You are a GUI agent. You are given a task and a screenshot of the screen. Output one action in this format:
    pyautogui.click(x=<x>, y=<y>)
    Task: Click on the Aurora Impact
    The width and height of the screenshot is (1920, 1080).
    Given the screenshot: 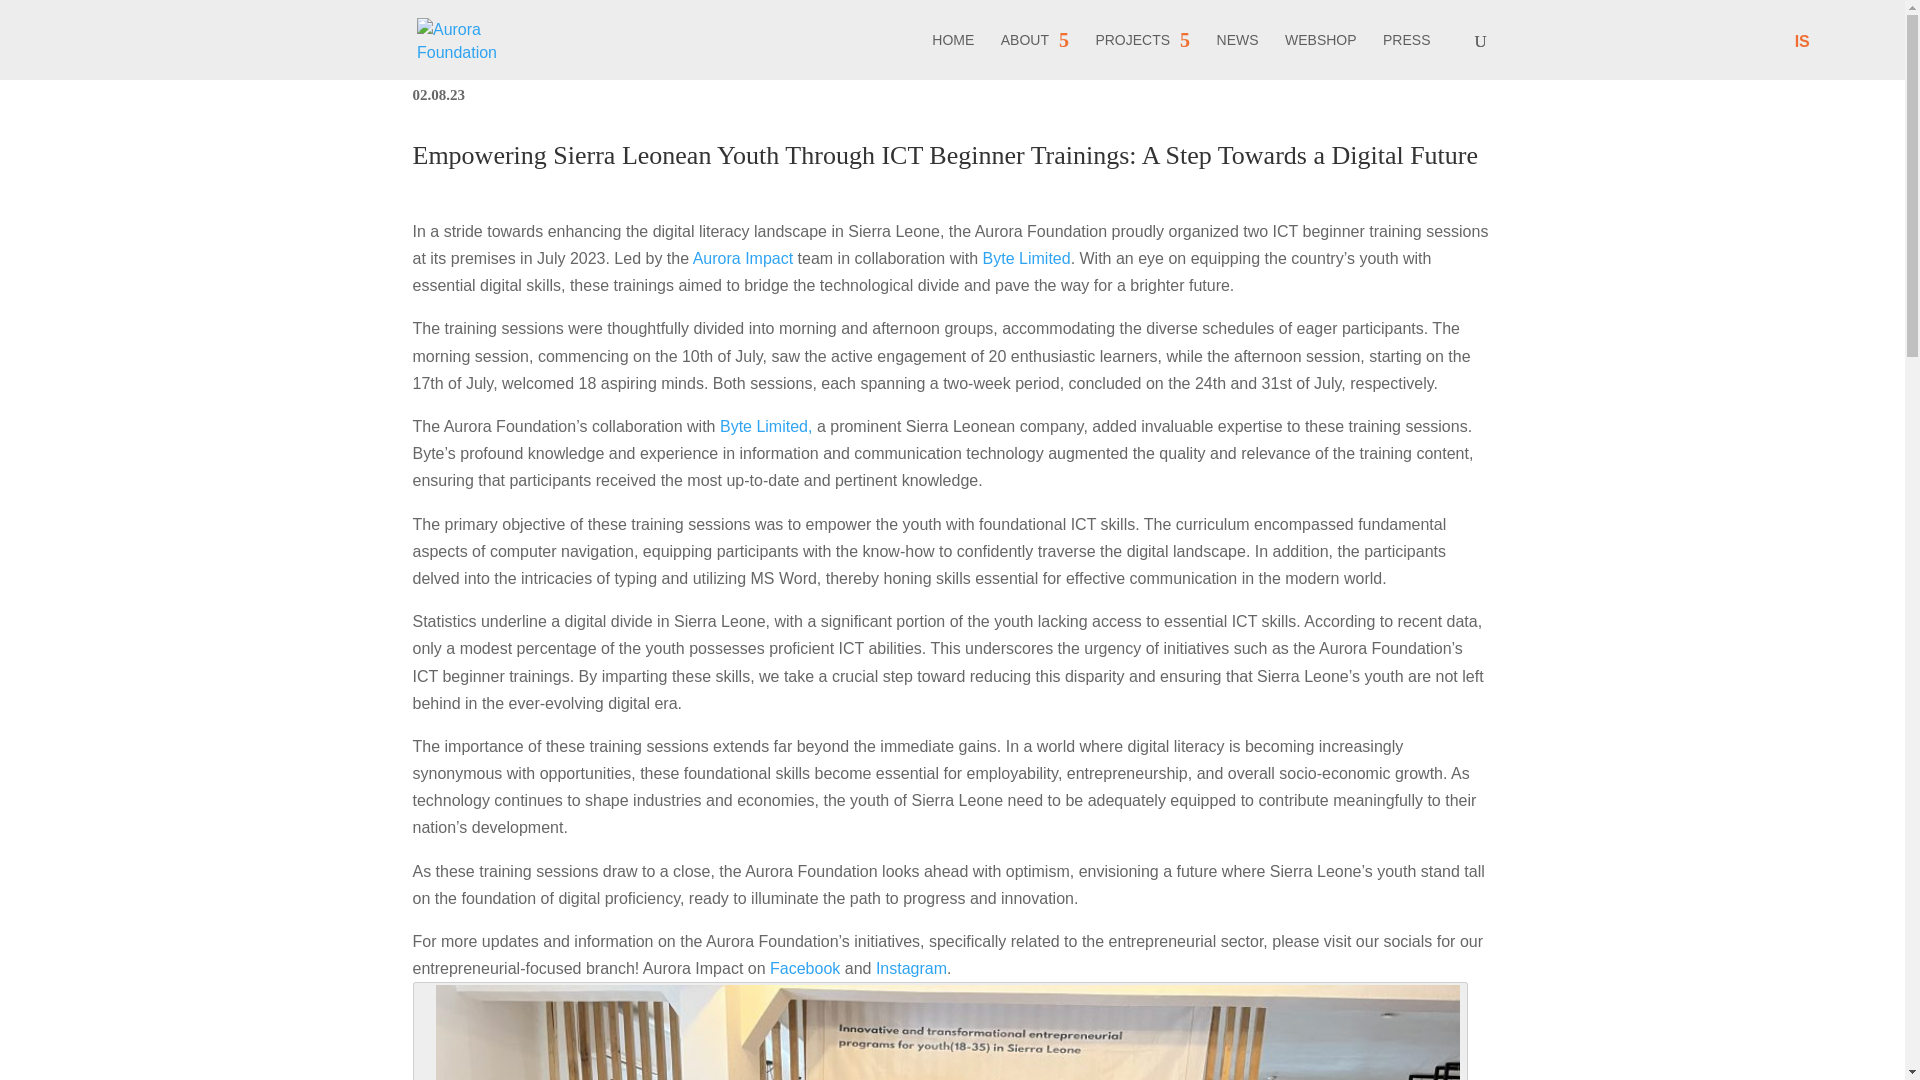 What is the action you would take?
    pyautogui.click(x=742, y=258)
    